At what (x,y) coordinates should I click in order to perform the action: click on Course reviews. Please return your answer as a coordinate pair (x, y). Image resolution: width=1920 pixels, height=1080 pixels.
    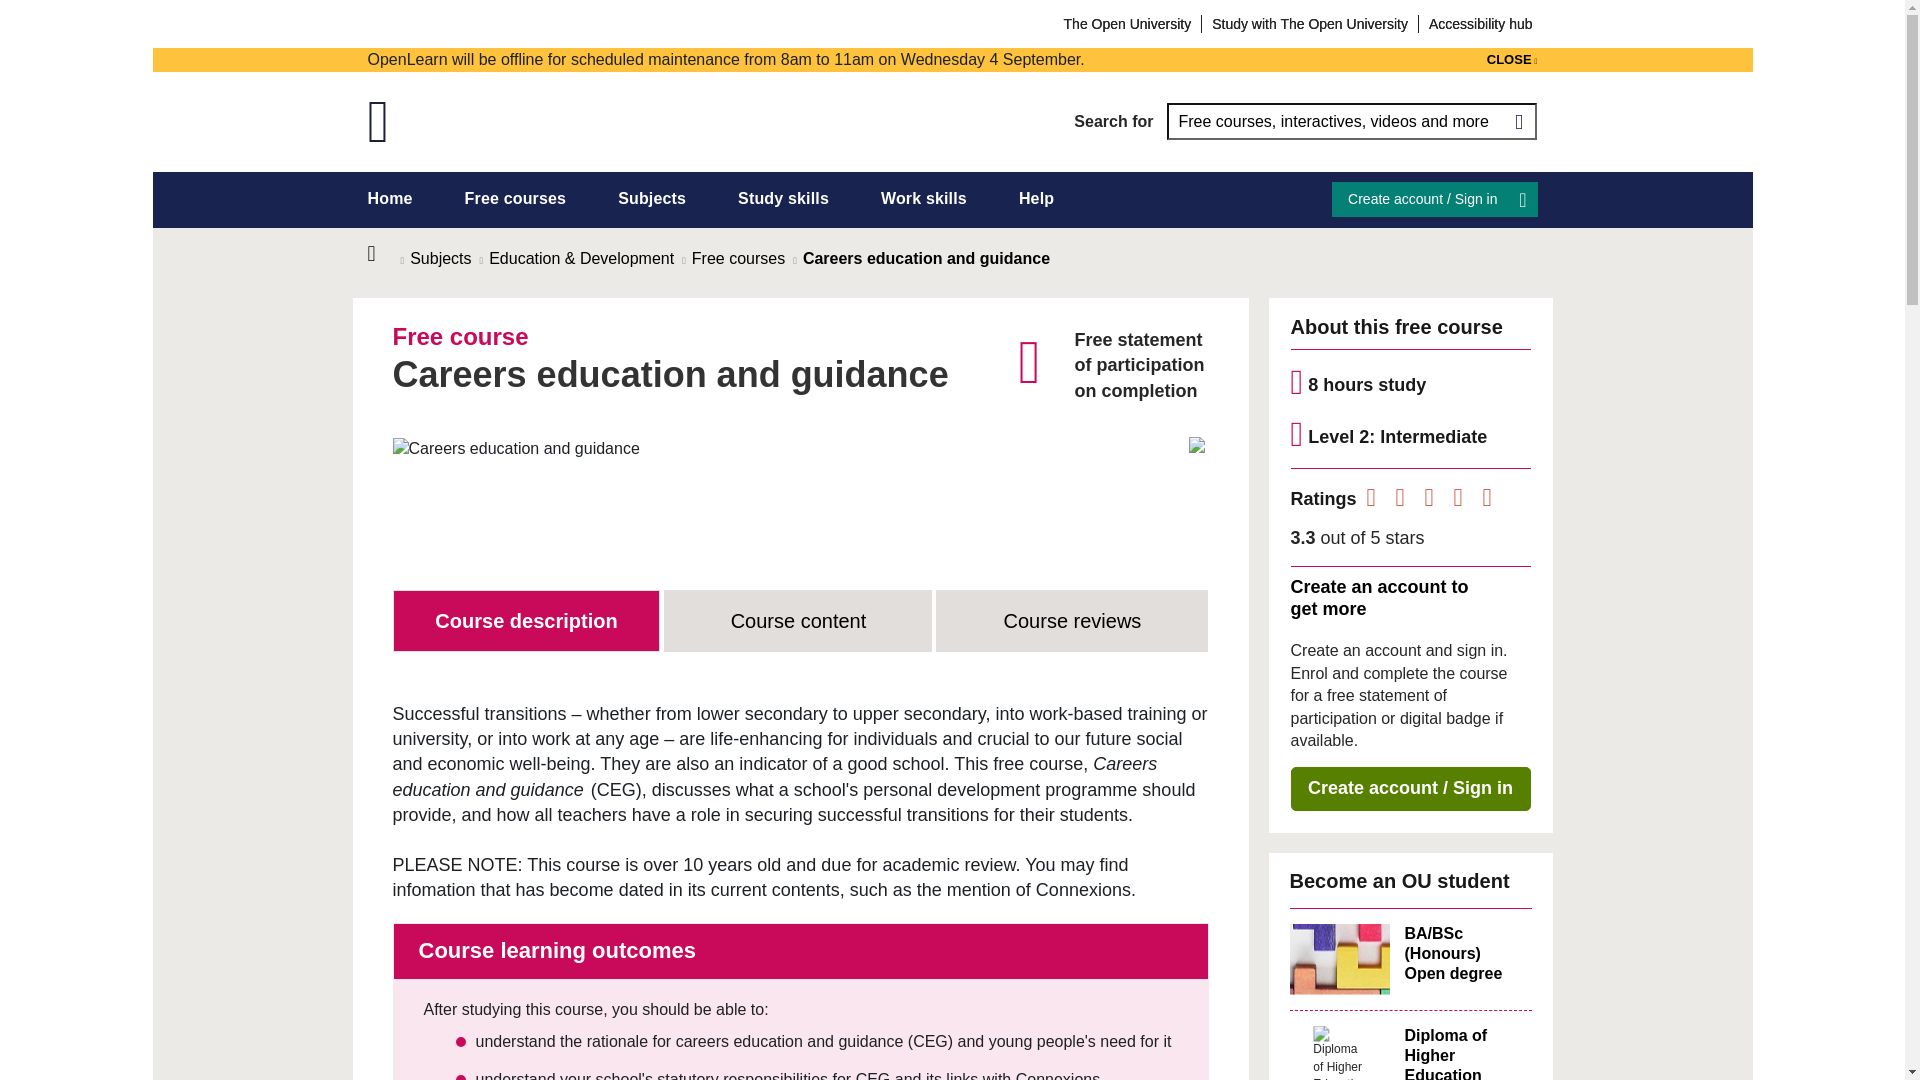
    Looking at the image, I should click on (1072, 620).